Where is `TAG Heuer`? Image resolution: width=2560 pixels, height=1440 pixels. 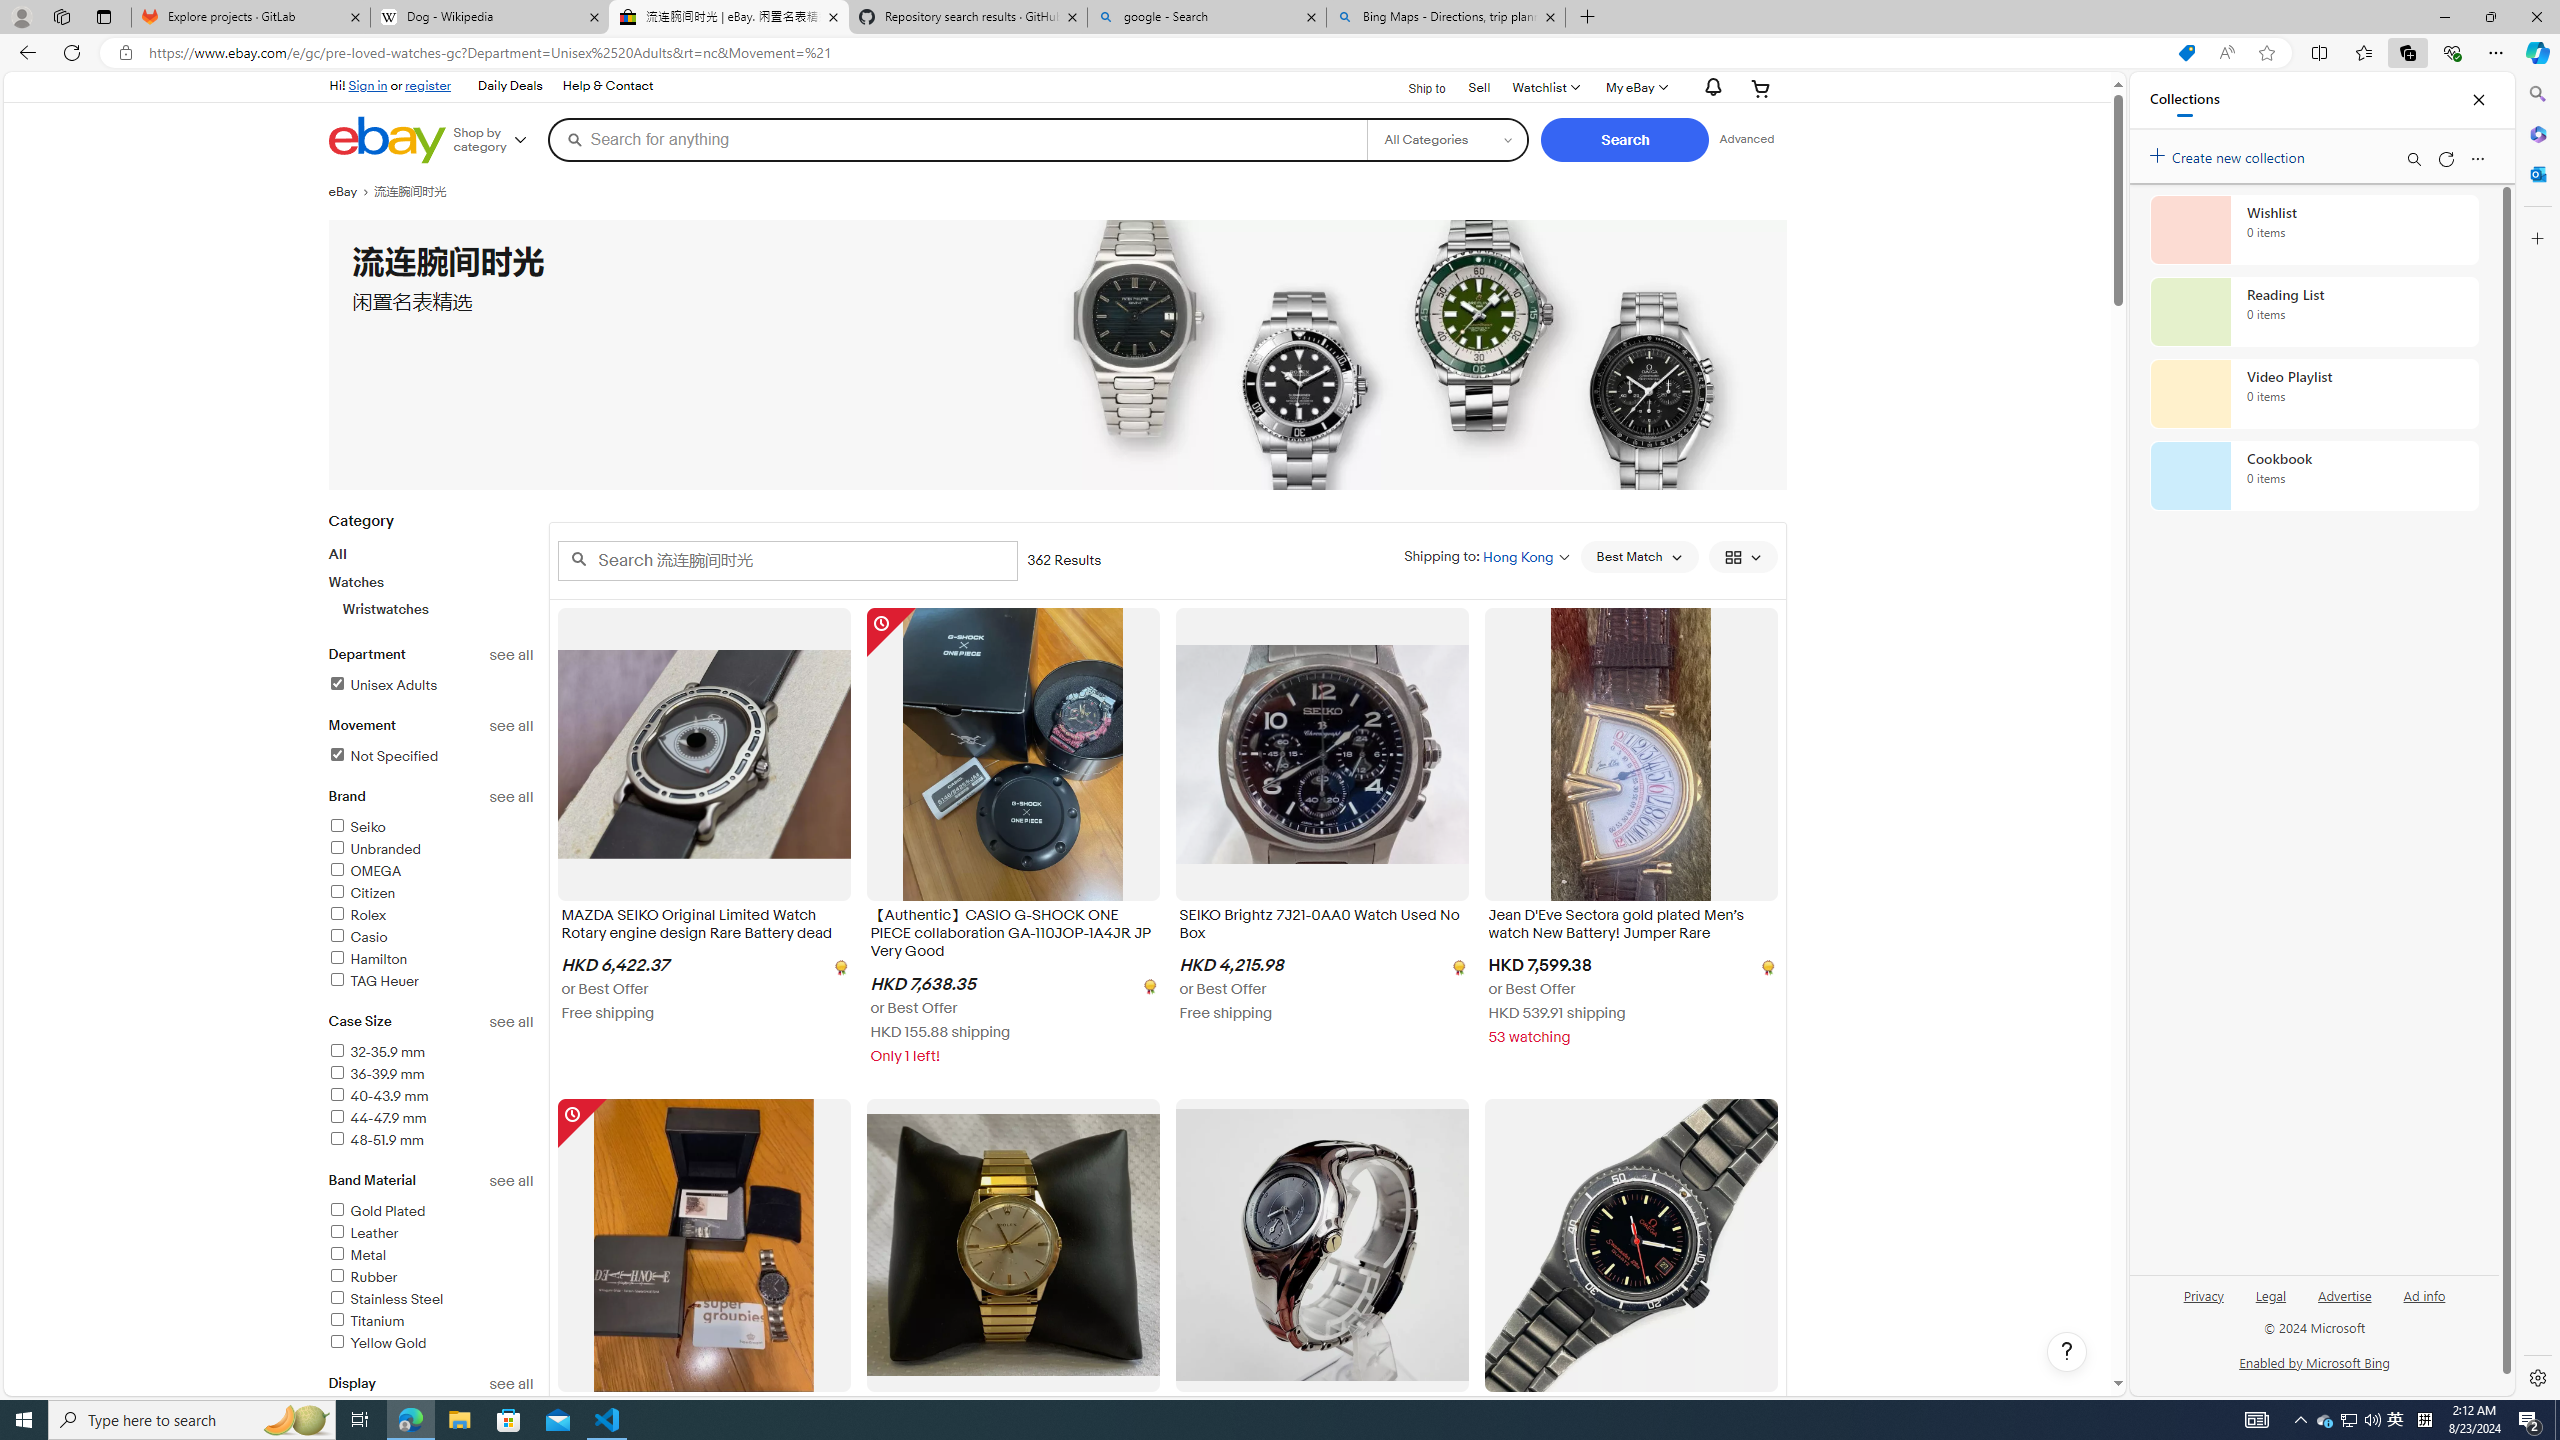
TAG Heuer is located at coordinates (431, 982).